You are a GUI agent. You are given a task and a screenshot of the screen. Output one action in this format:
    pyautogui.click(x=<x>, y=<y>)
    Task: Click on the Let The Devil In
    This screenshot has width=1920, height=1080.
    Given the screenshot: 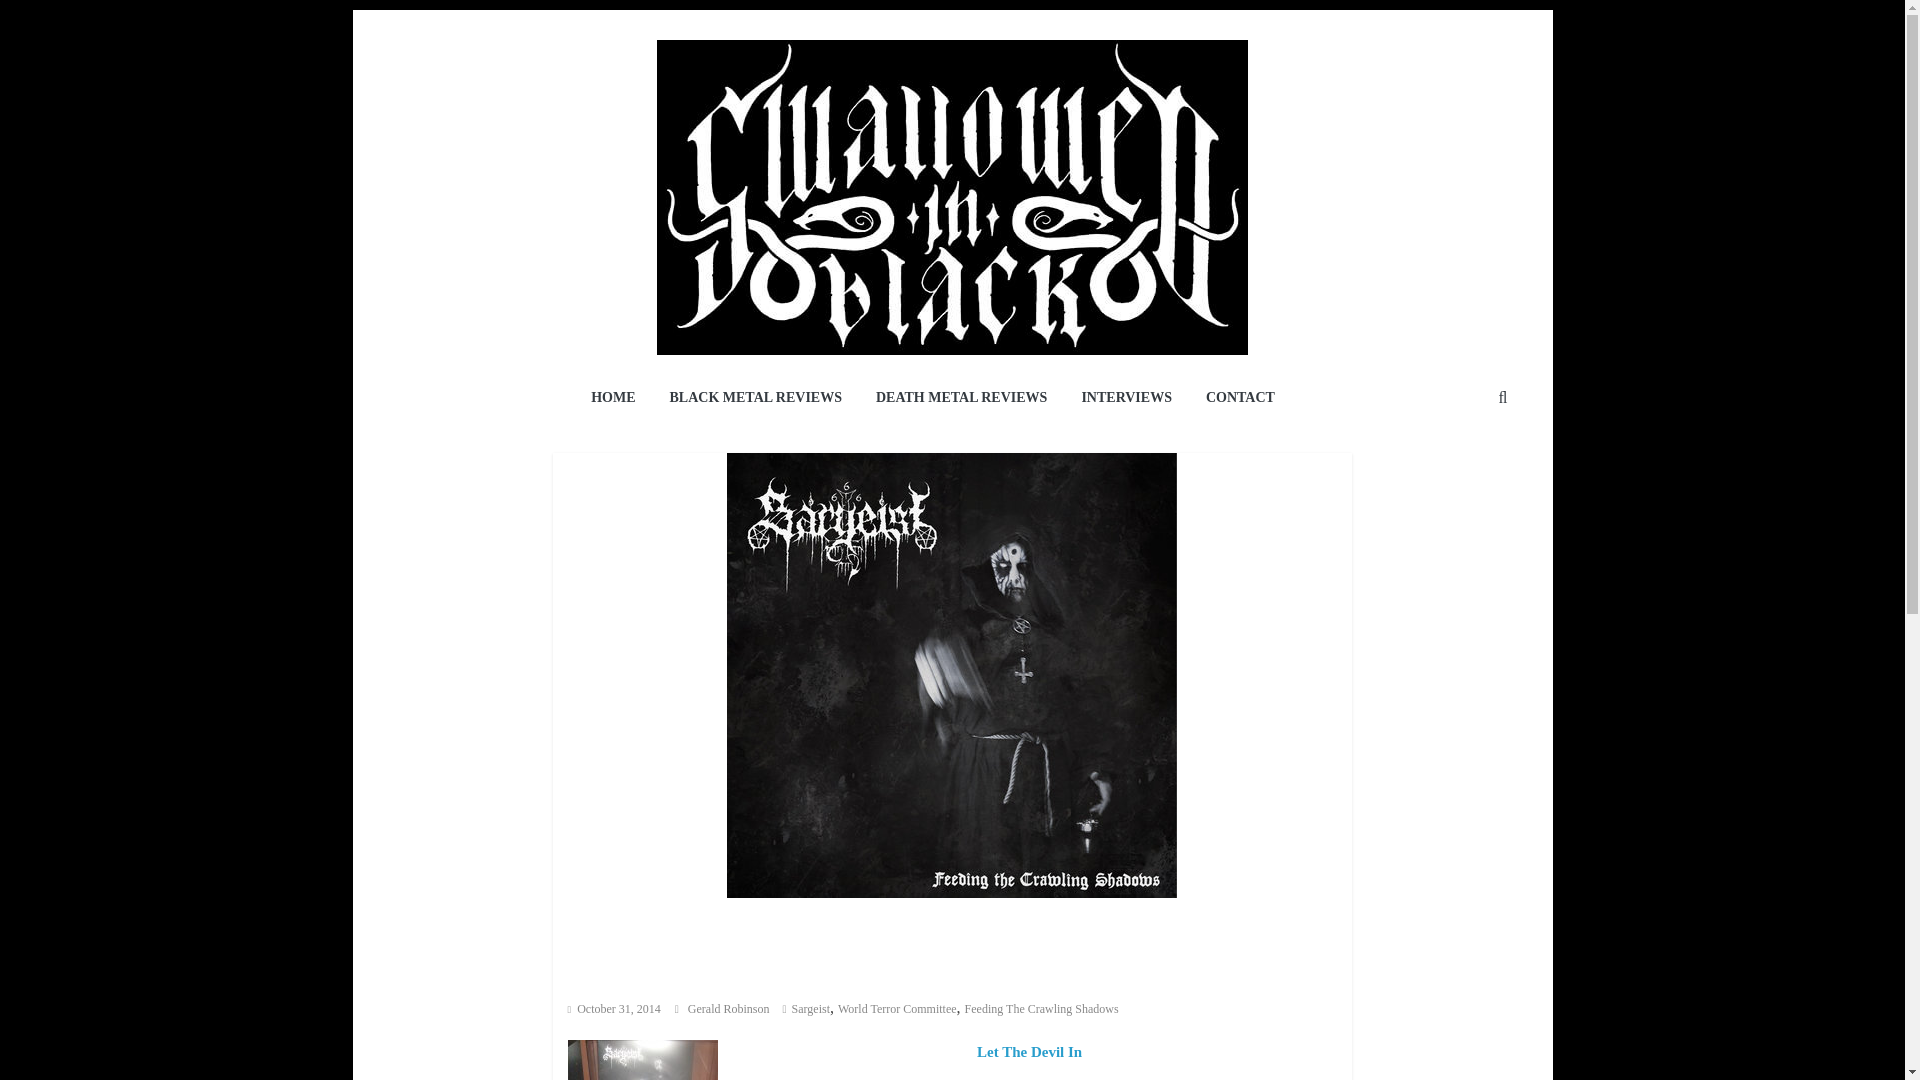 What is the action you would take?
    pyautogui.click(x=1030, y=1052)
    